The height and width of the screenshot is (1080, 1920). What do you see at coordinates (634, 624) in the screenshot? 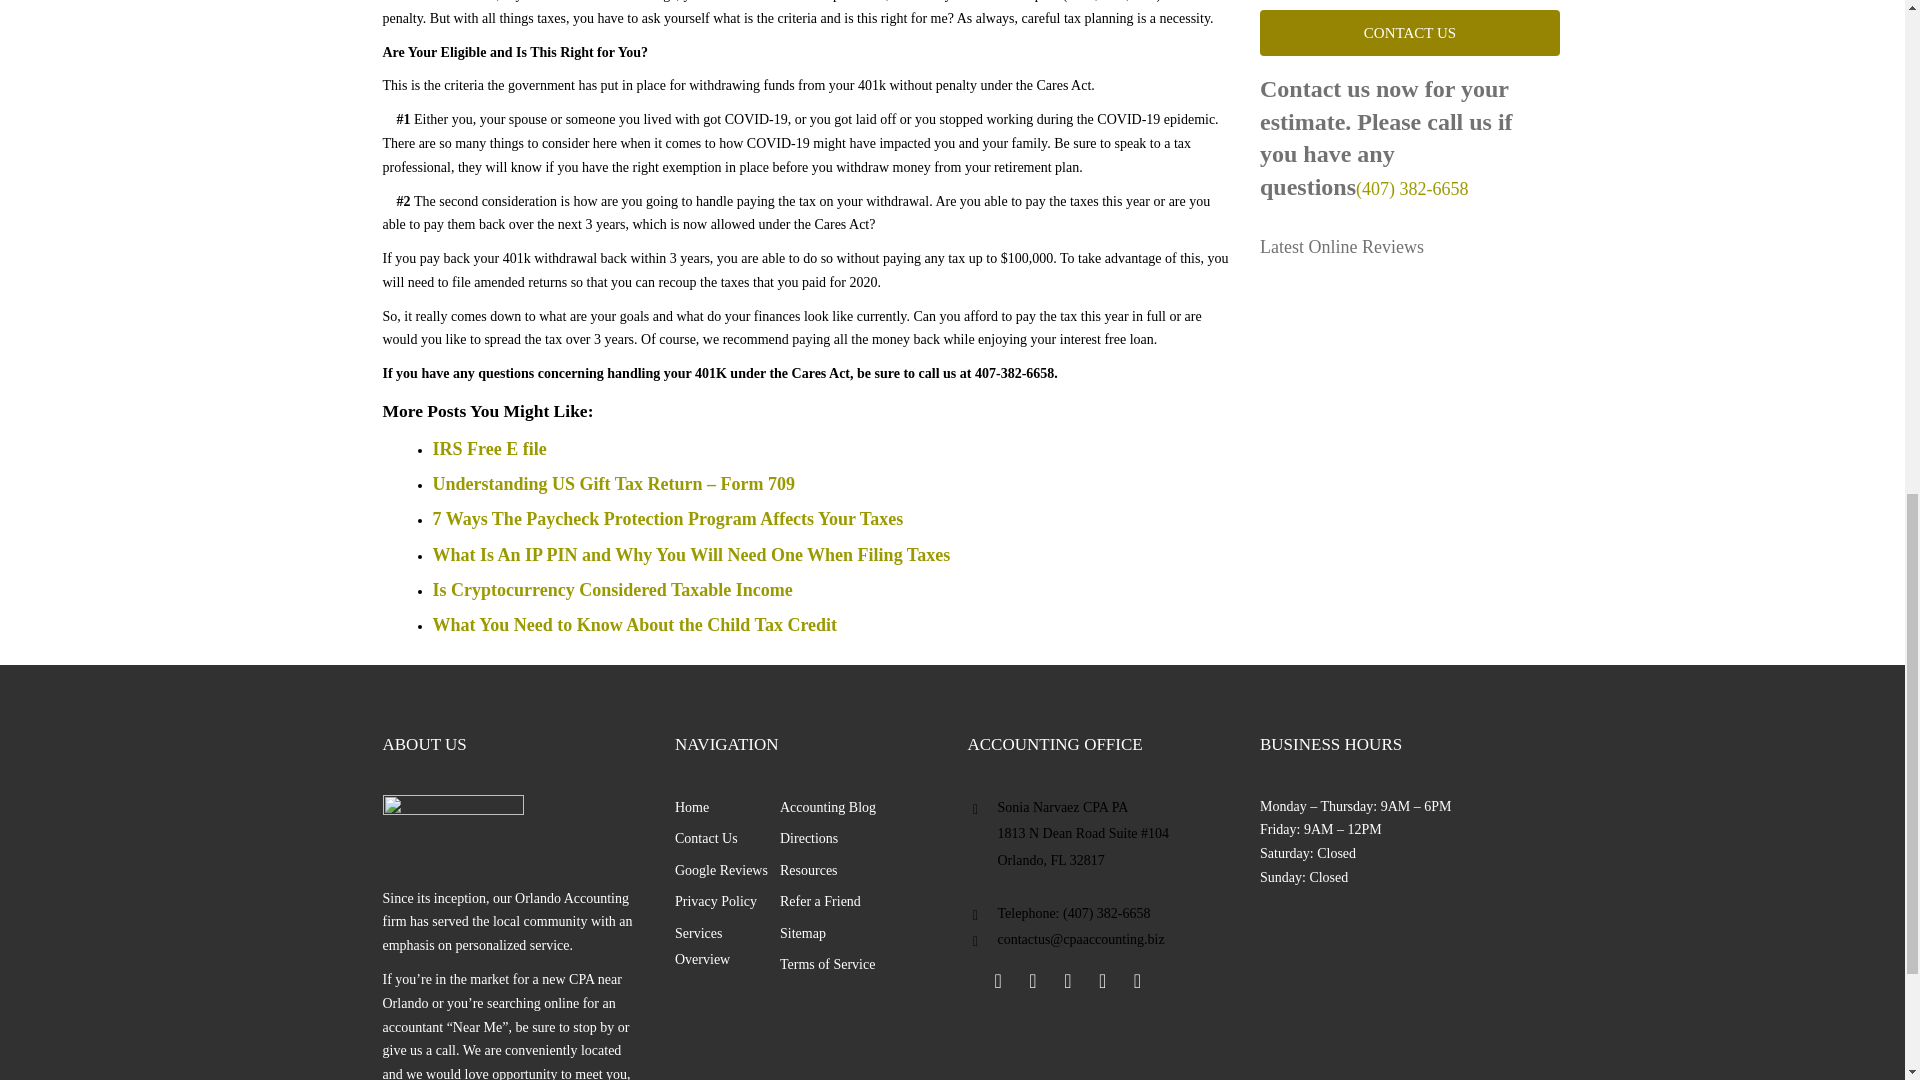
I see `What You Need to Know About the Child Tax Credit` at bounding box center [634, 624].